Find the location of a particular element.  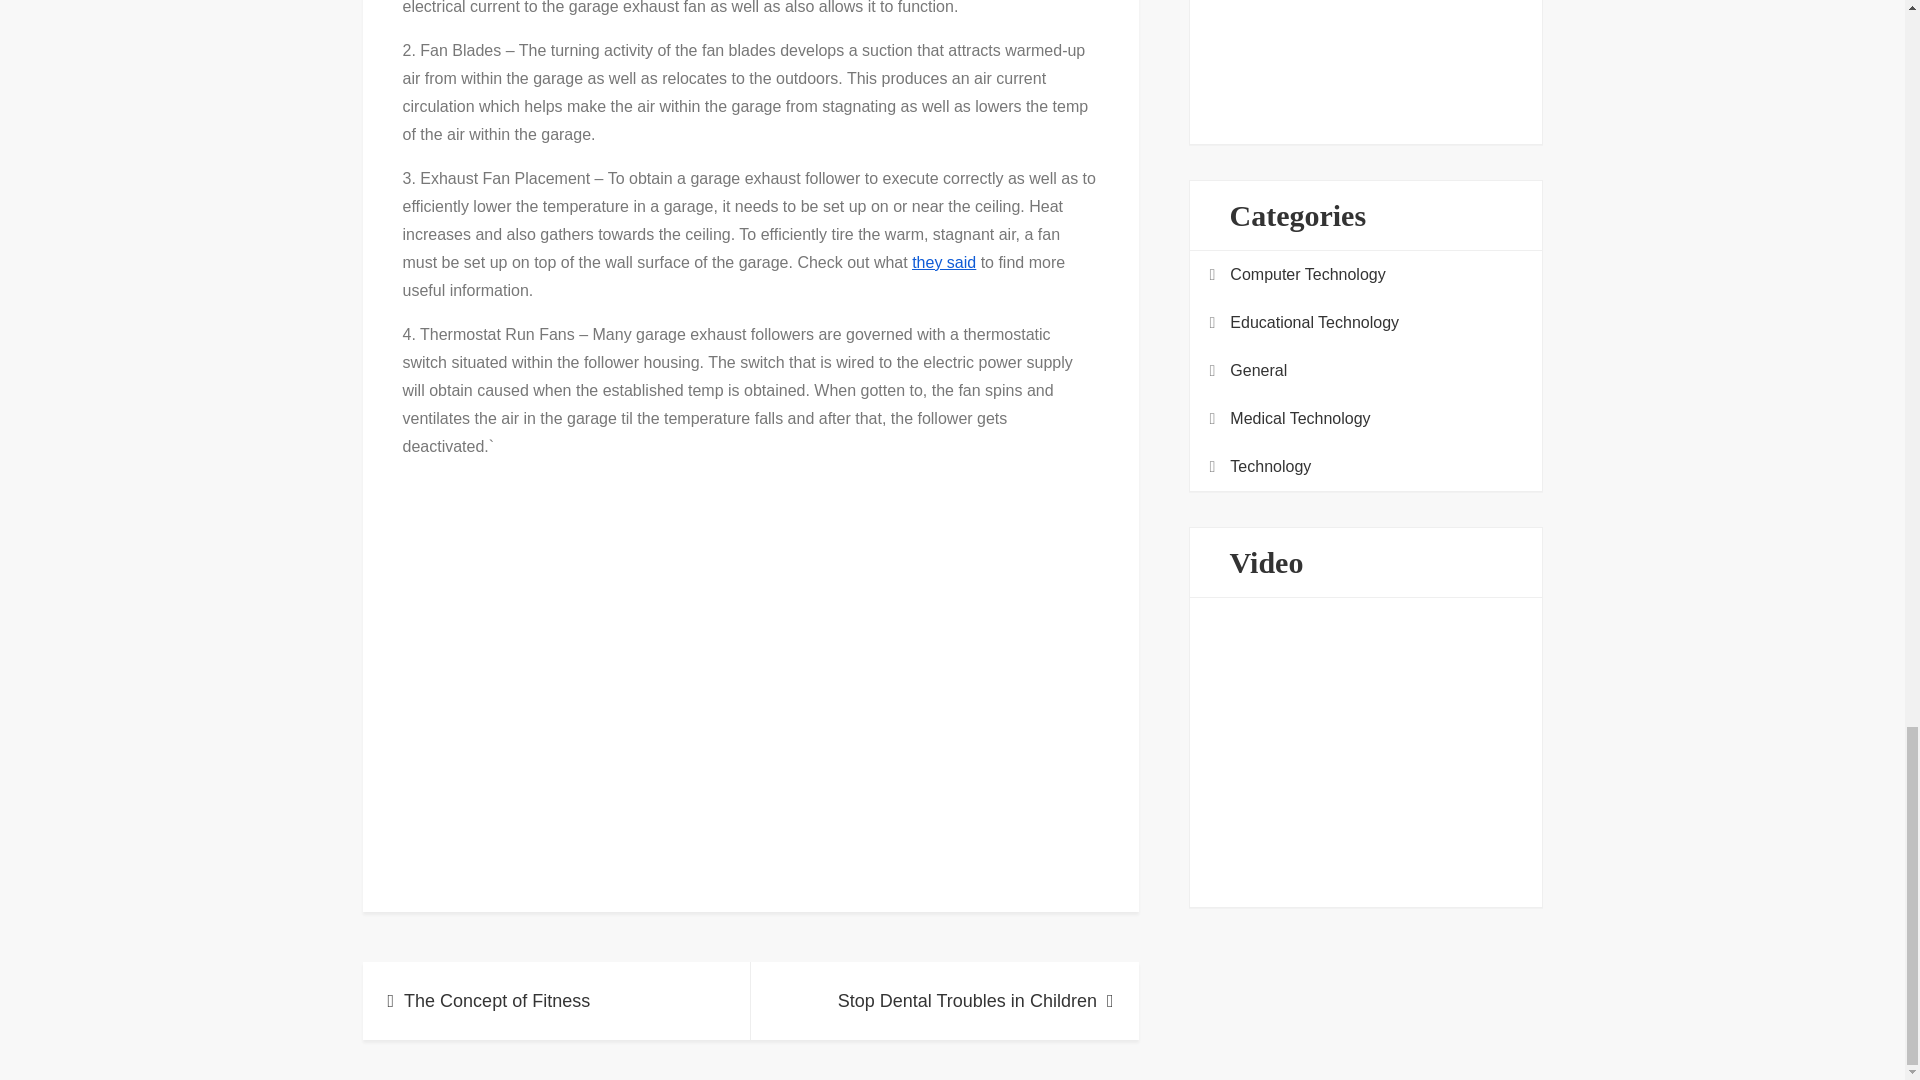

The Concept of Fitness is located at coordinates (556, 1001).